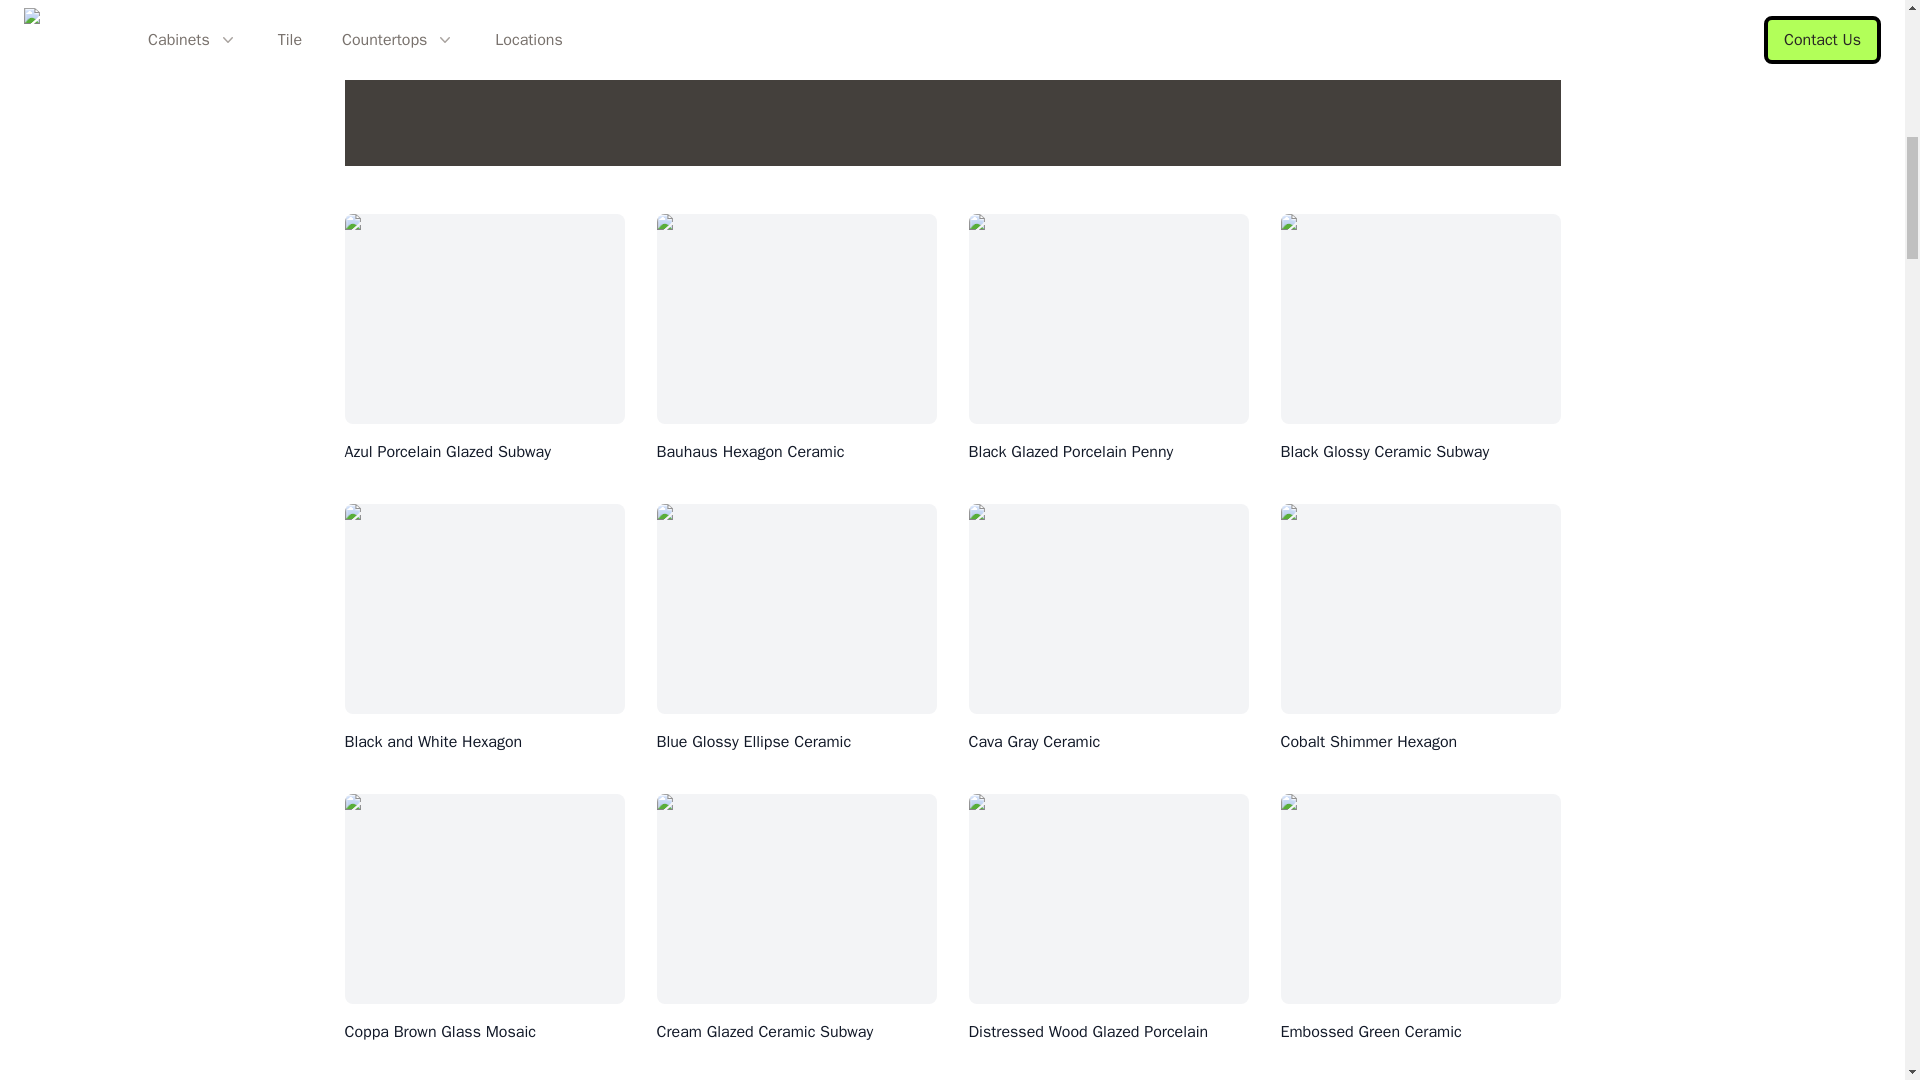 Image resolution: width=1920 pixels, height=1080 pixels. I want to click on Distressed Wood Glazed Porcelain, so click(1087, 1032).